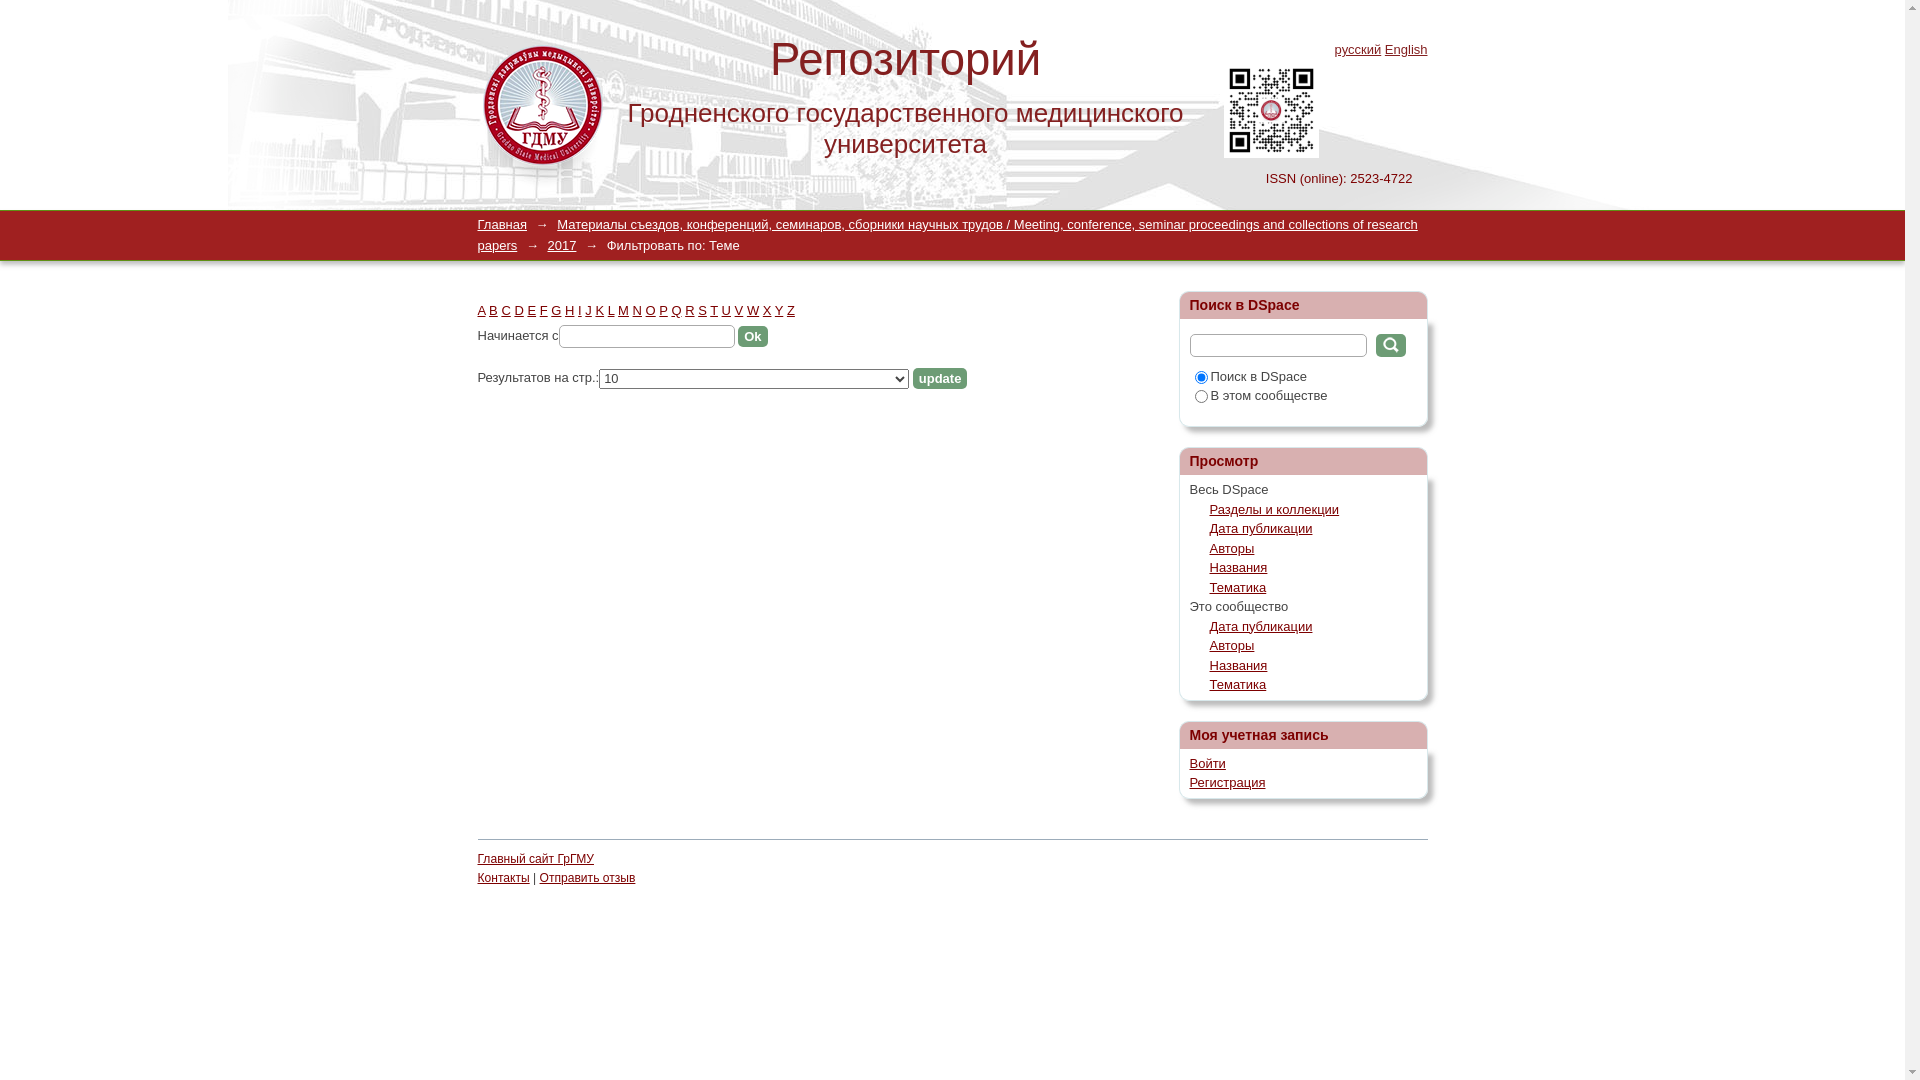 The width and height of the screenshot is (1920, 1080). Describe the element at coordinates (1391, 346) in the screenshot. I see `Ok` at that location.